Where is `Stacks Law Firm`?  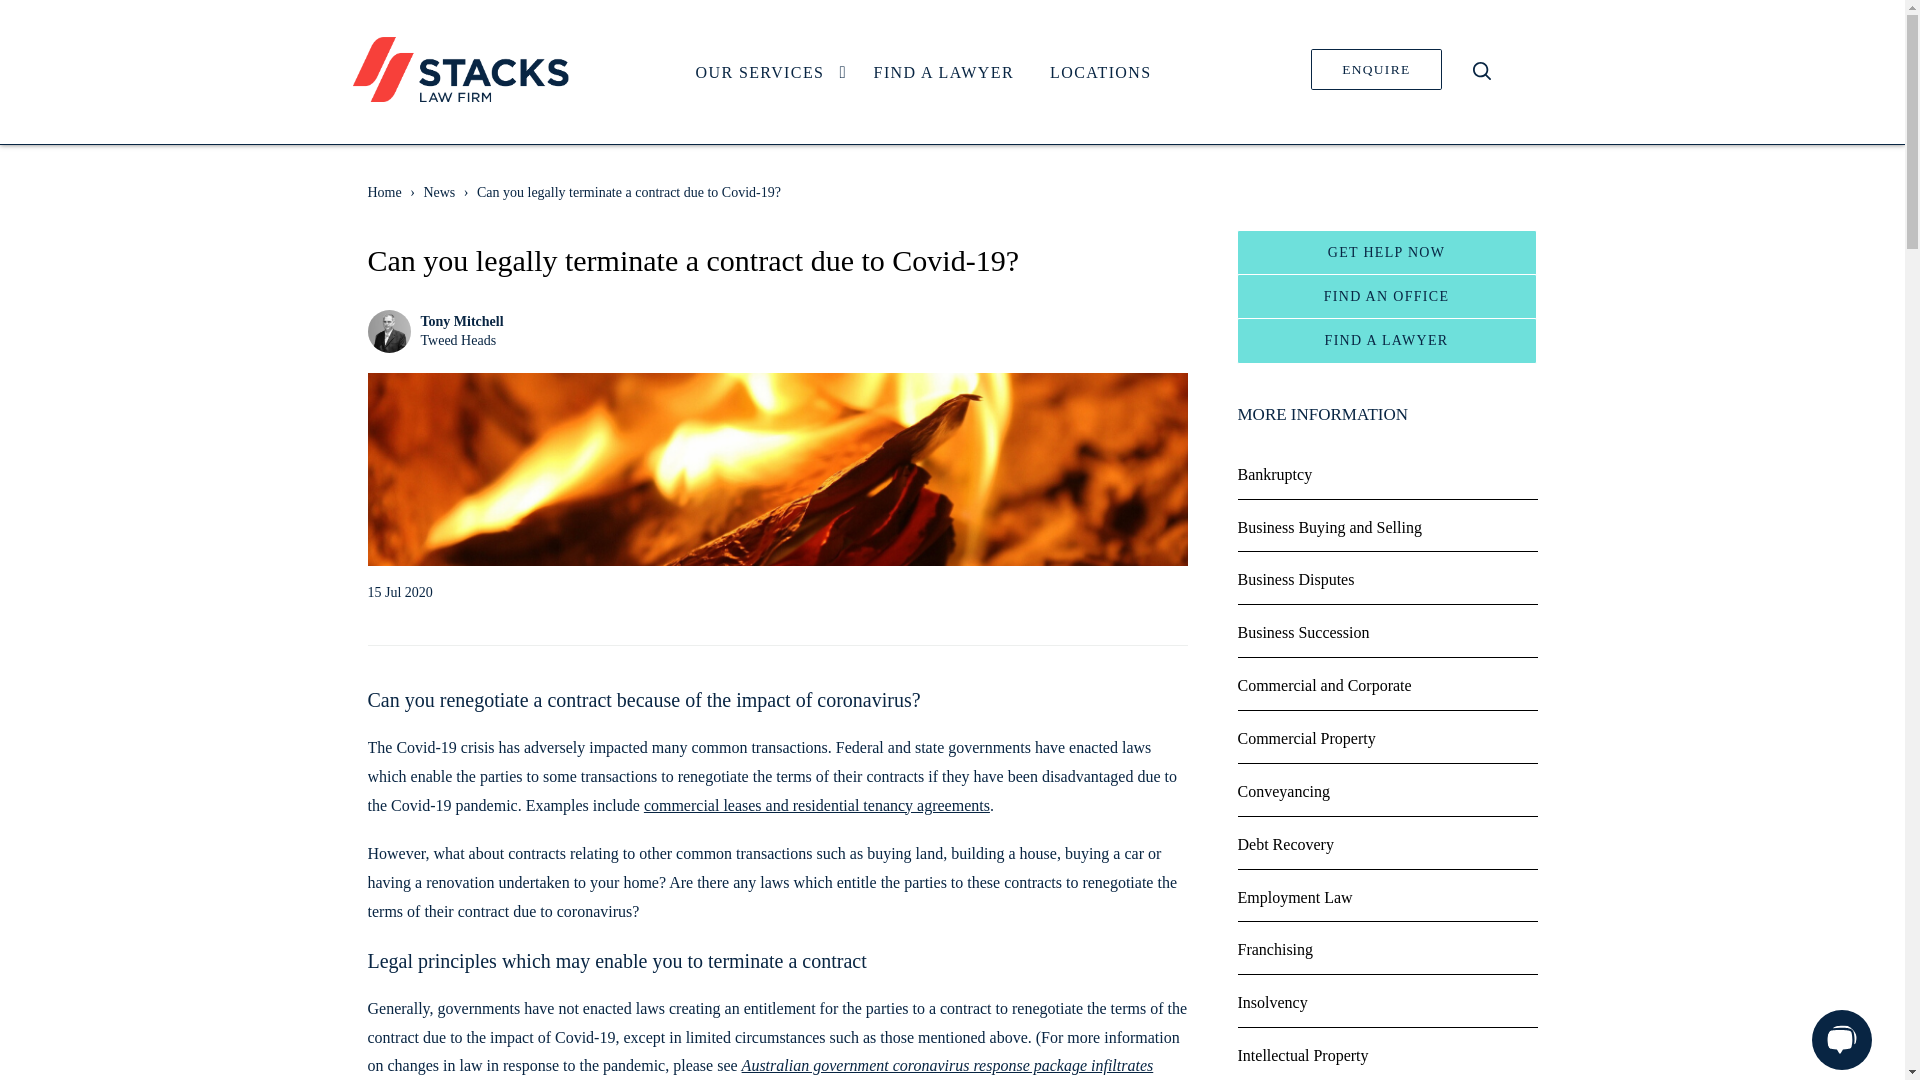
Stacks Law Firm is located at coordinates (944, 72).